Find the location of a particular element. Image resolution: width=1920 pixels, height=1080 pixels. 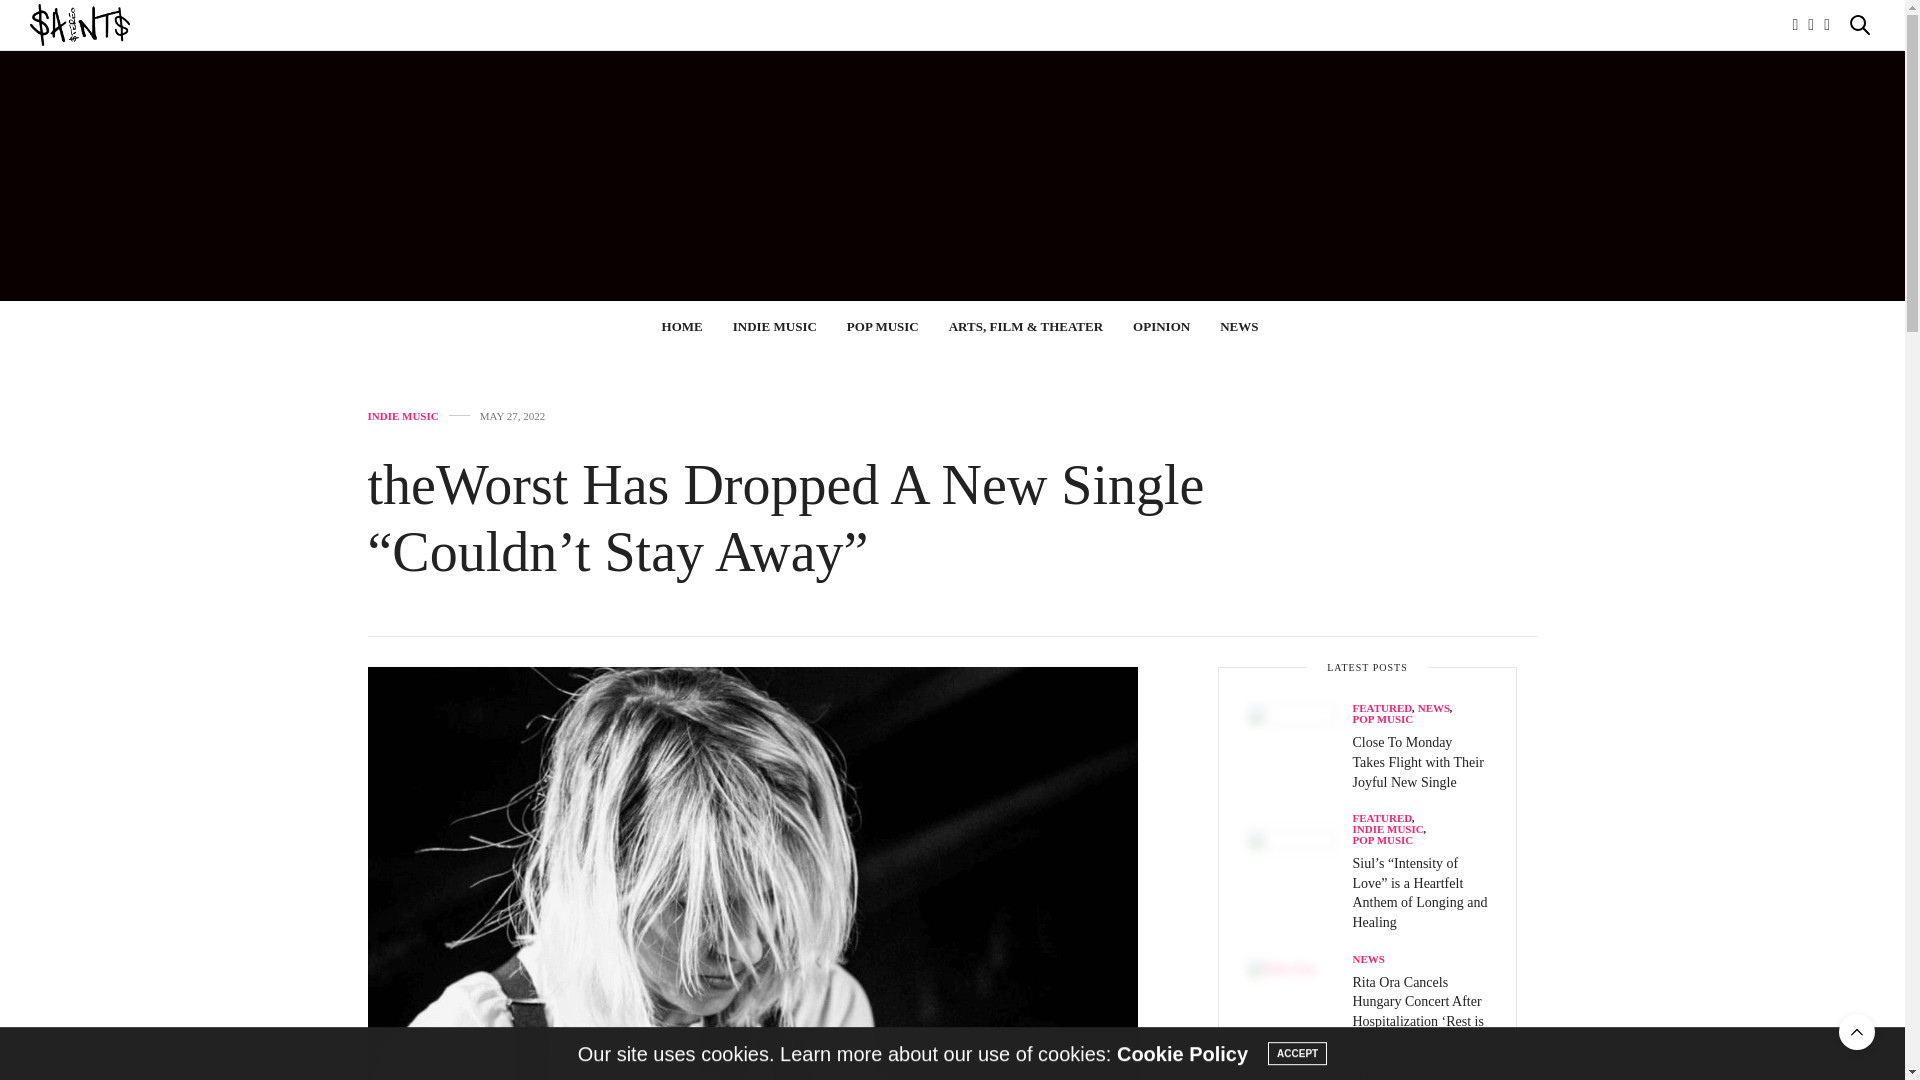

INDIE MUSIC is located at coordinates (775, 326).